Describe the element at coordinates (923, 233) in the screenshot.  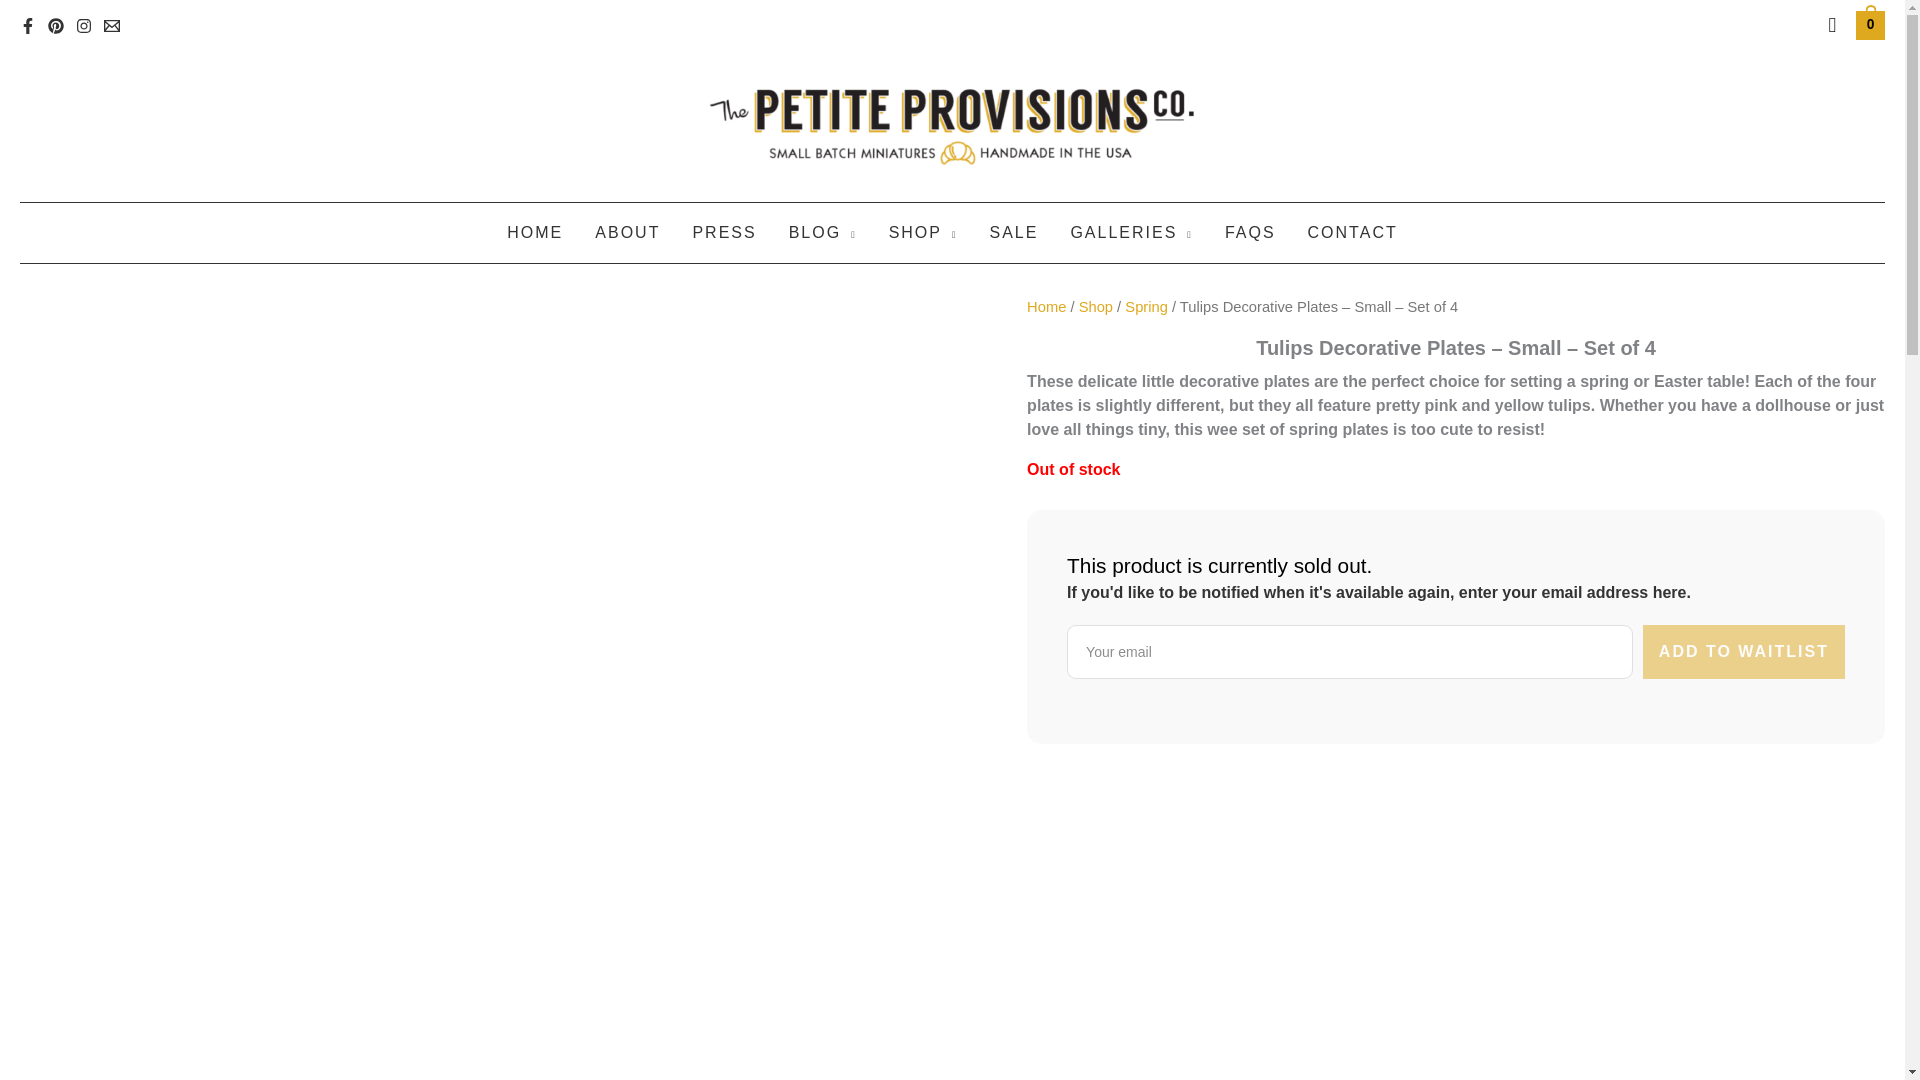
I see `SHOP` at that location.